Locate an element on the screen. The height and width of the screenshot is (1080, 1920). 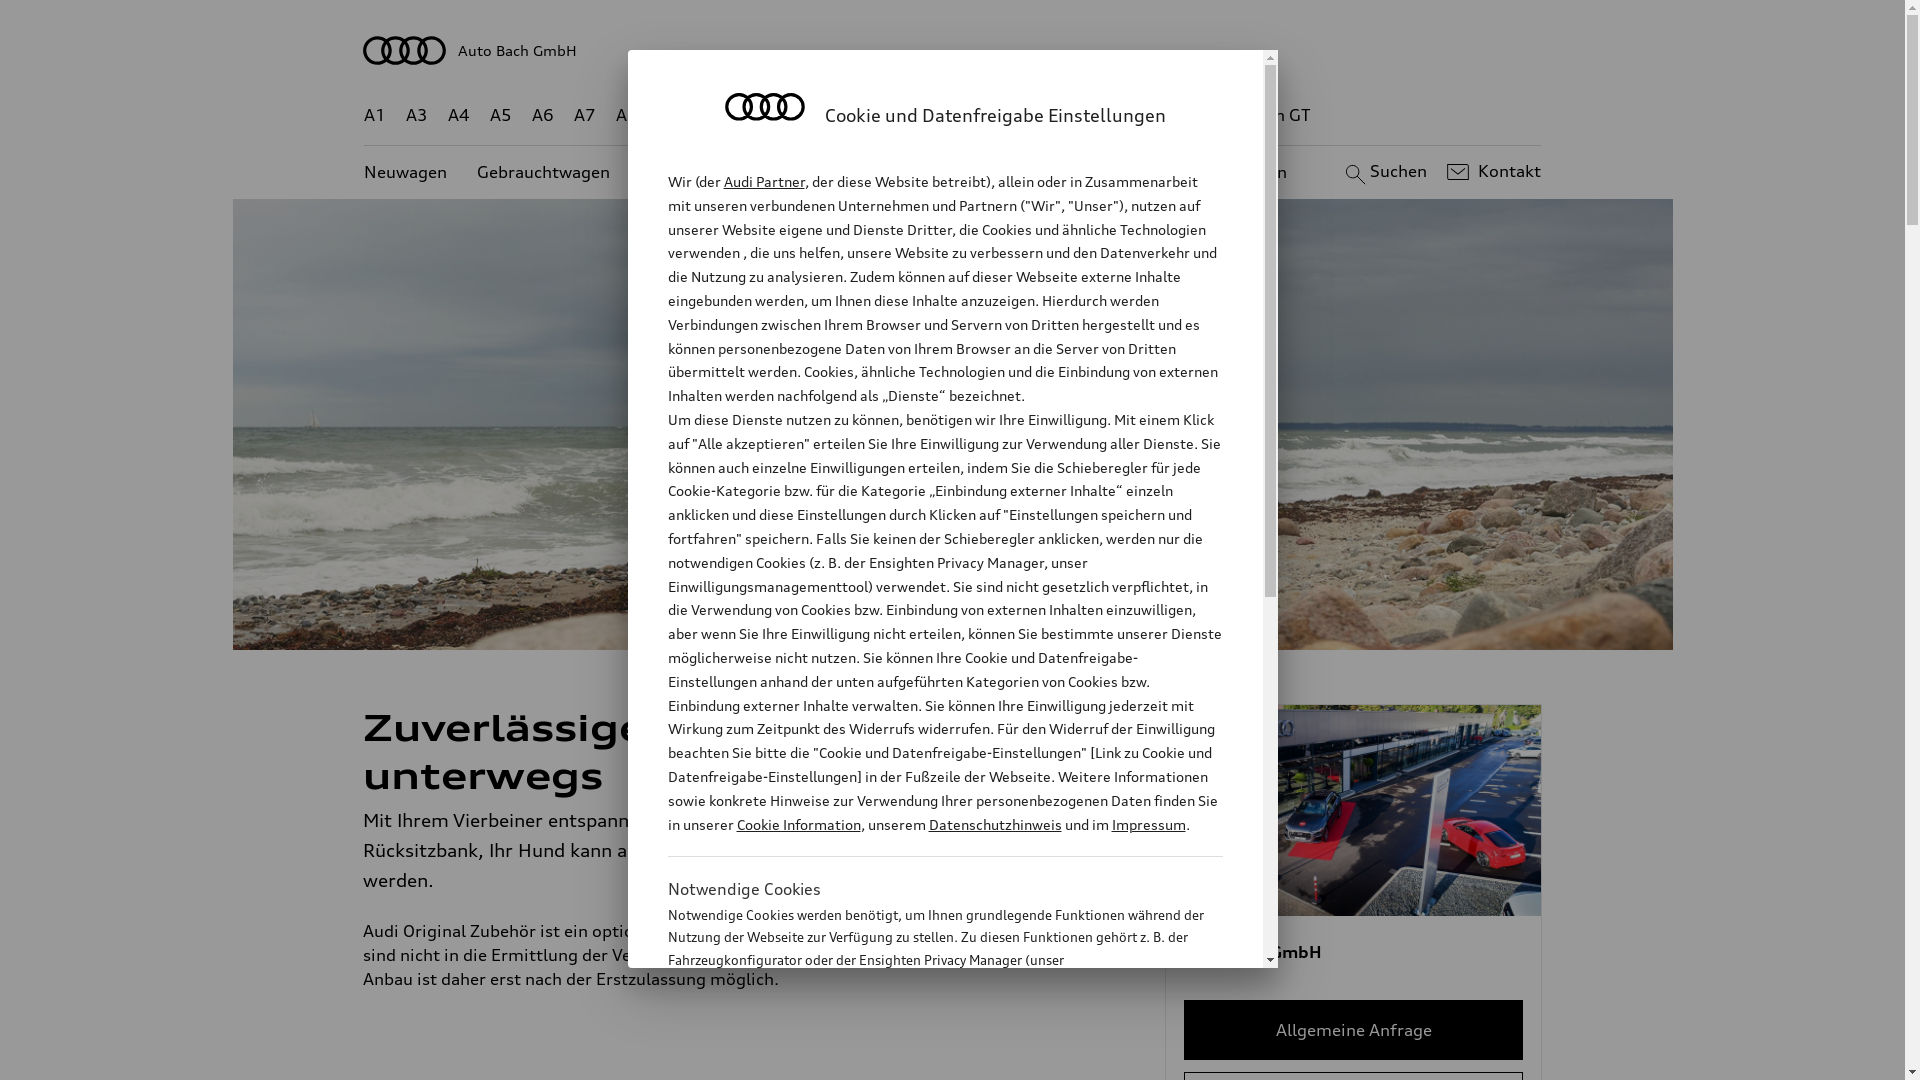
Neuwagen is located at coordinates (406, 172).